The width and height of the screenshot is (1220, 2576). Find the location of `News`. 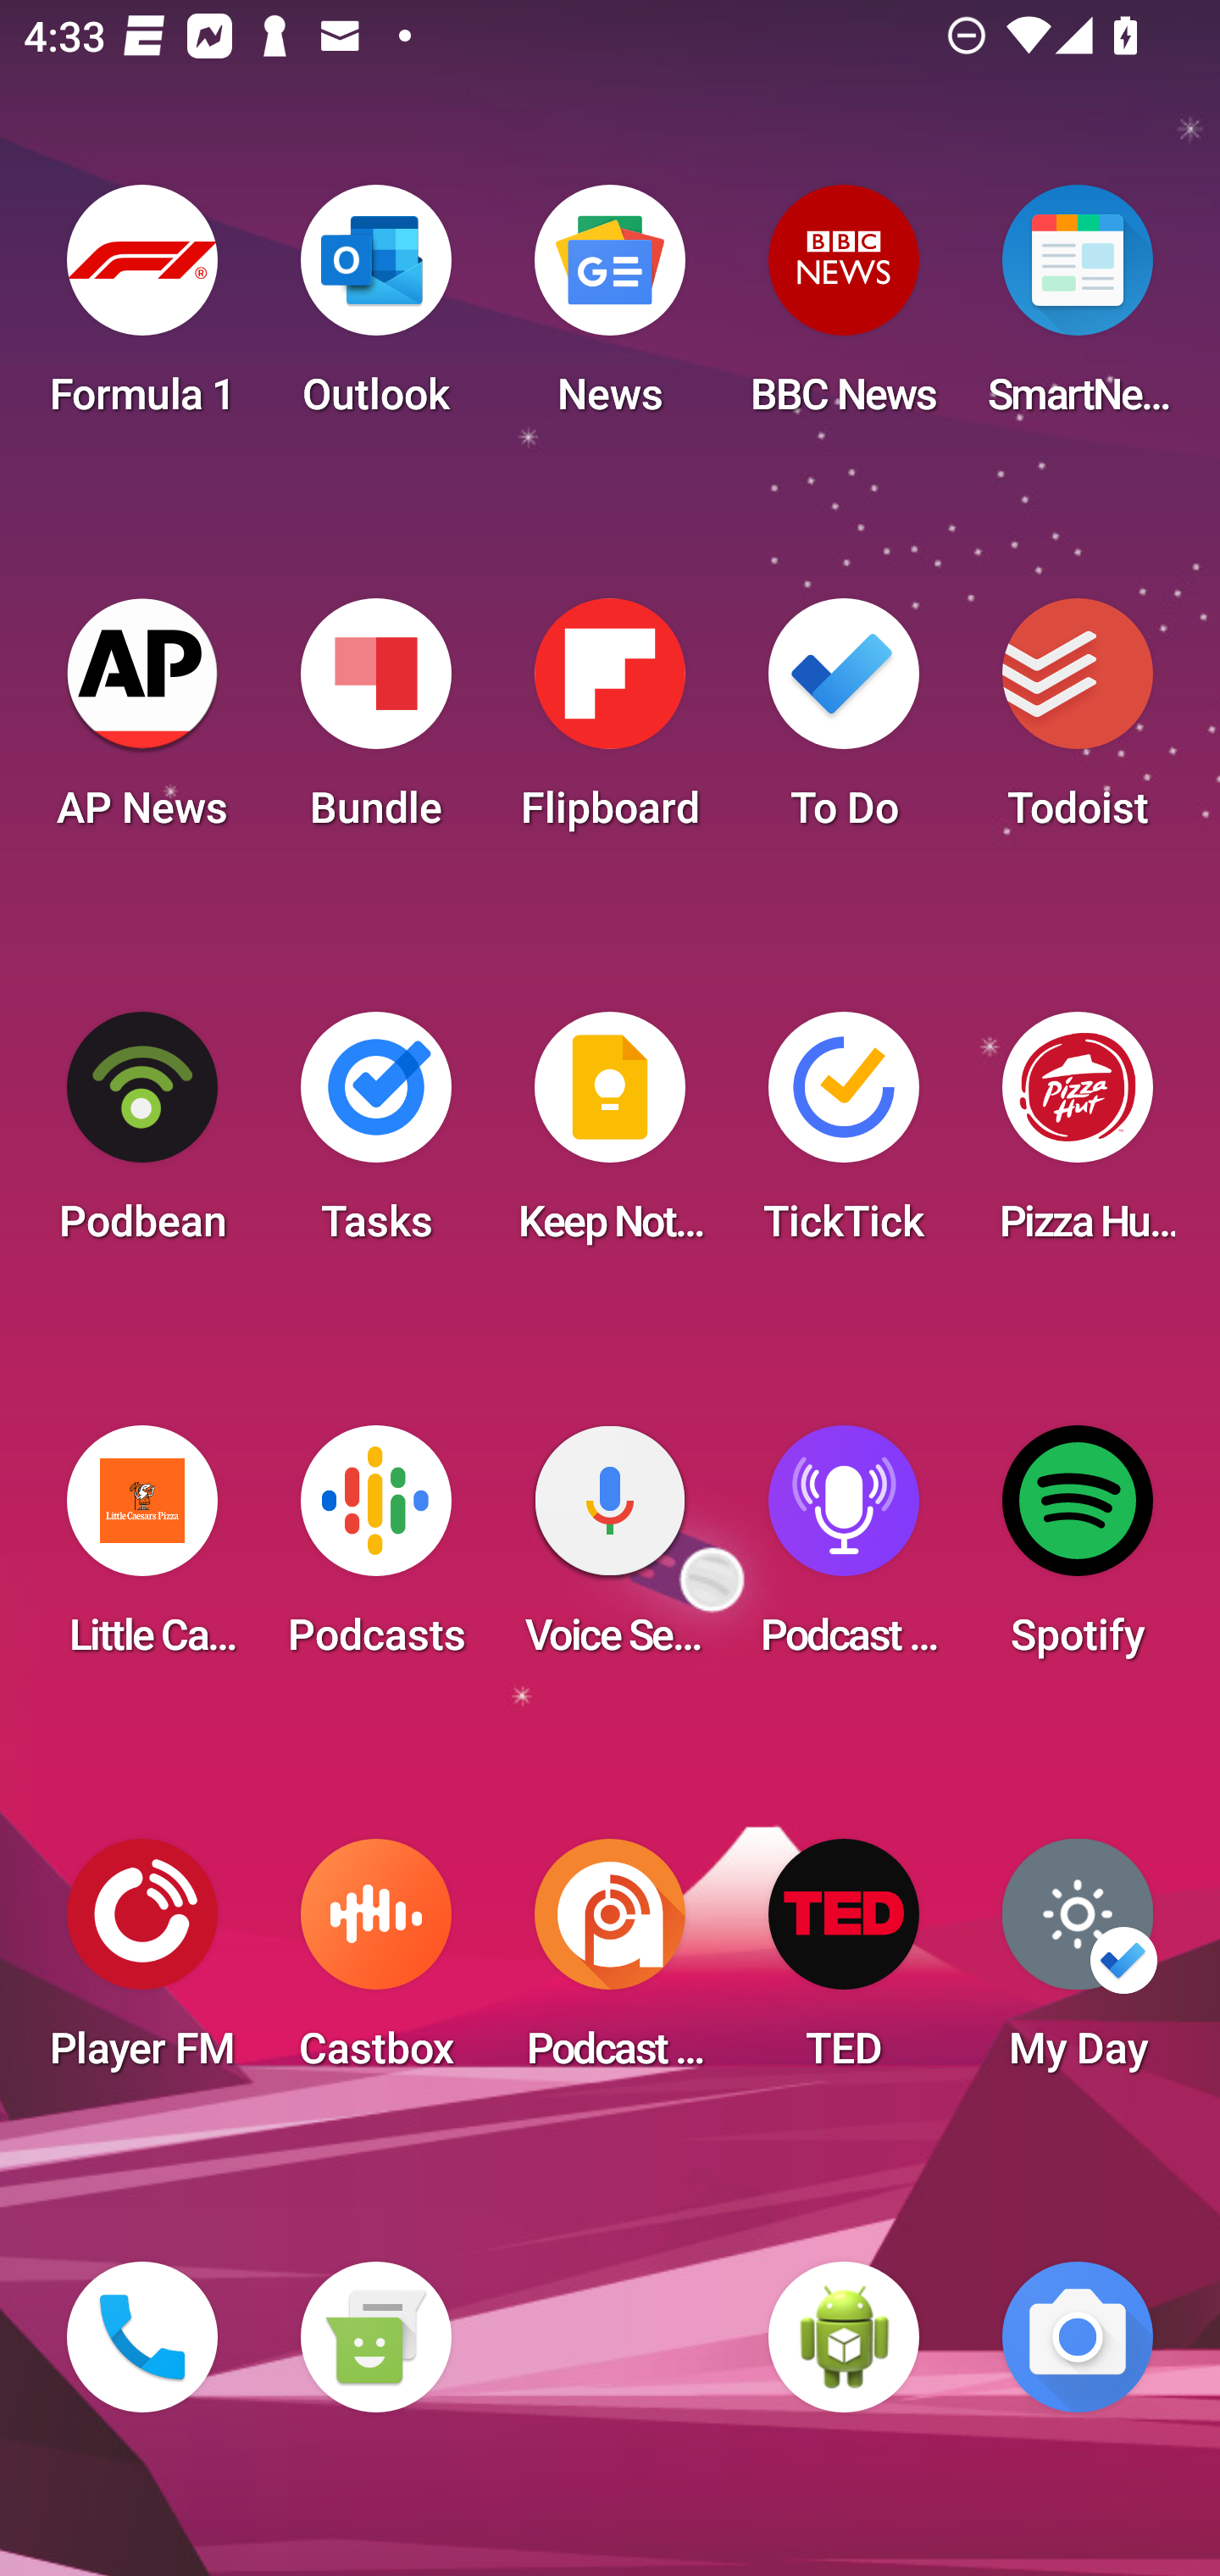

News is located at coordinates (610, 310).